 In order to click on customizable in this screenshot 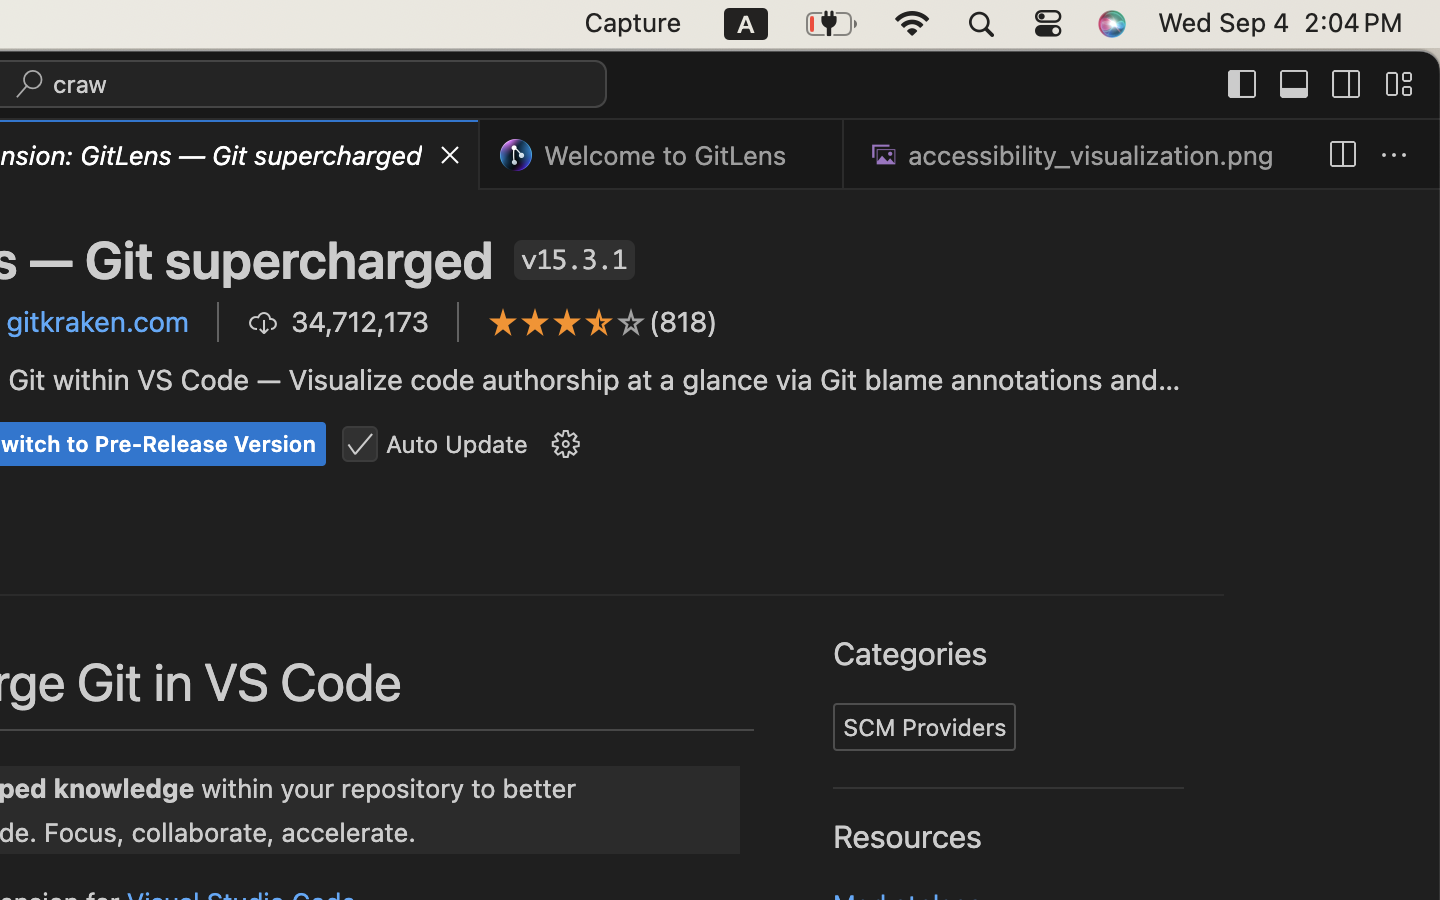, I will do `click(815, 474)`.